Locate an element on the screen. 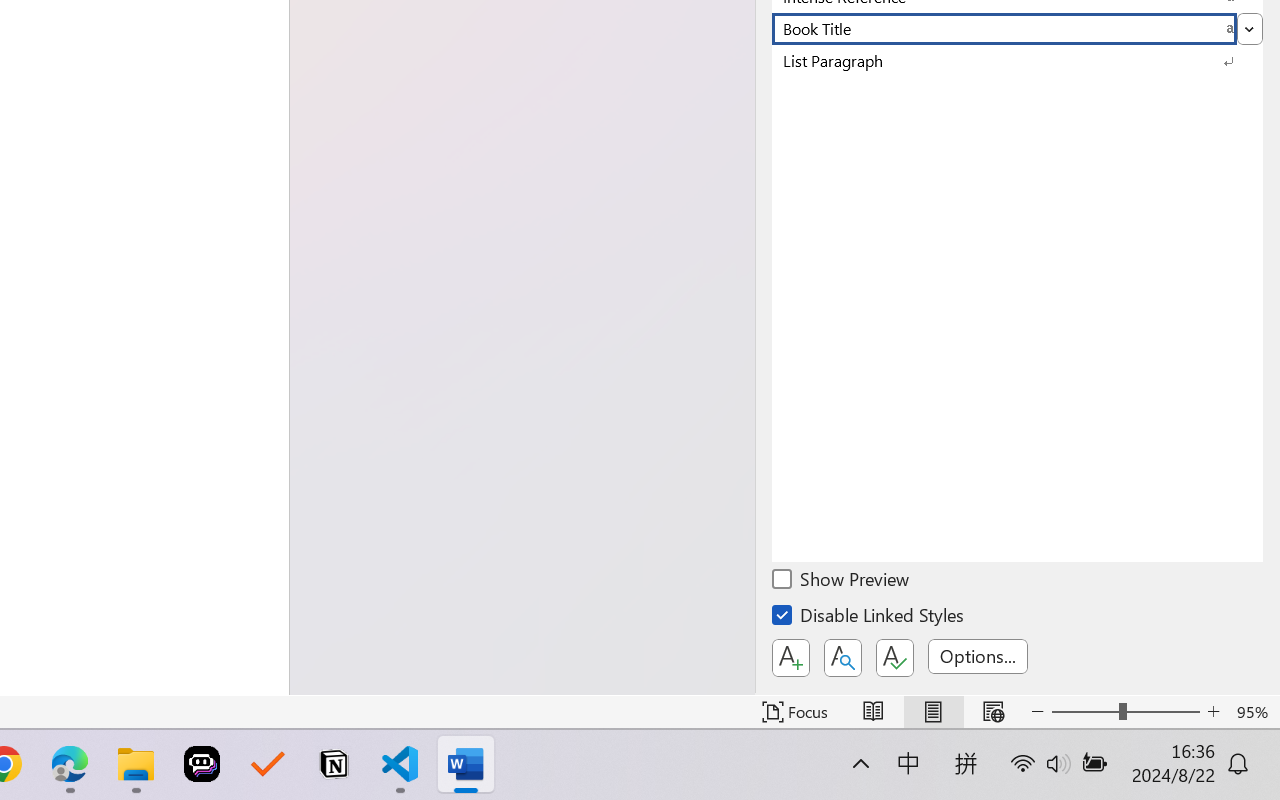 The height and width of the screenshot is (800, 1280). Zoom 95% is located at coordinates (1254, 712).